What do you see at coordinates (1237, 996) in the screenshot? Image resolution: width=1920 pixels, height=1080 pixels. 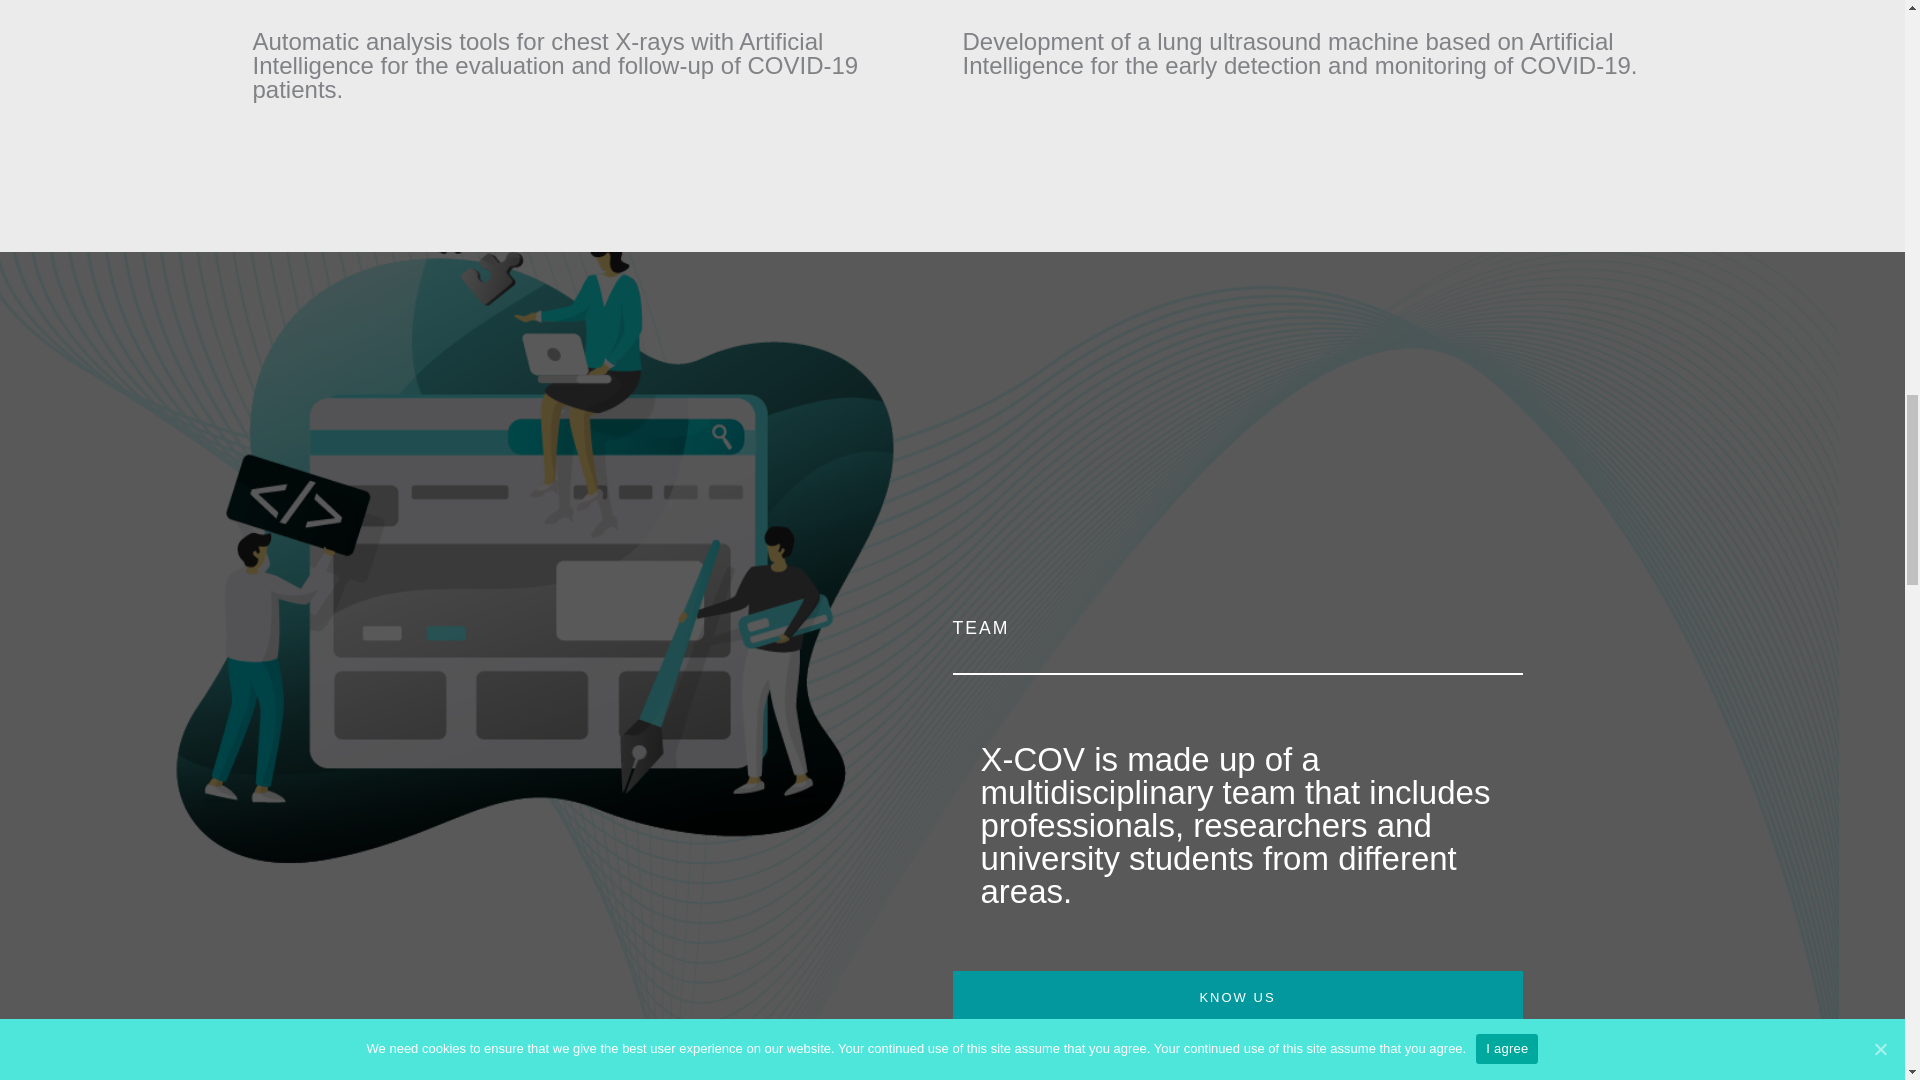 I see `KNOW US` at bounding box center [1237, 996].